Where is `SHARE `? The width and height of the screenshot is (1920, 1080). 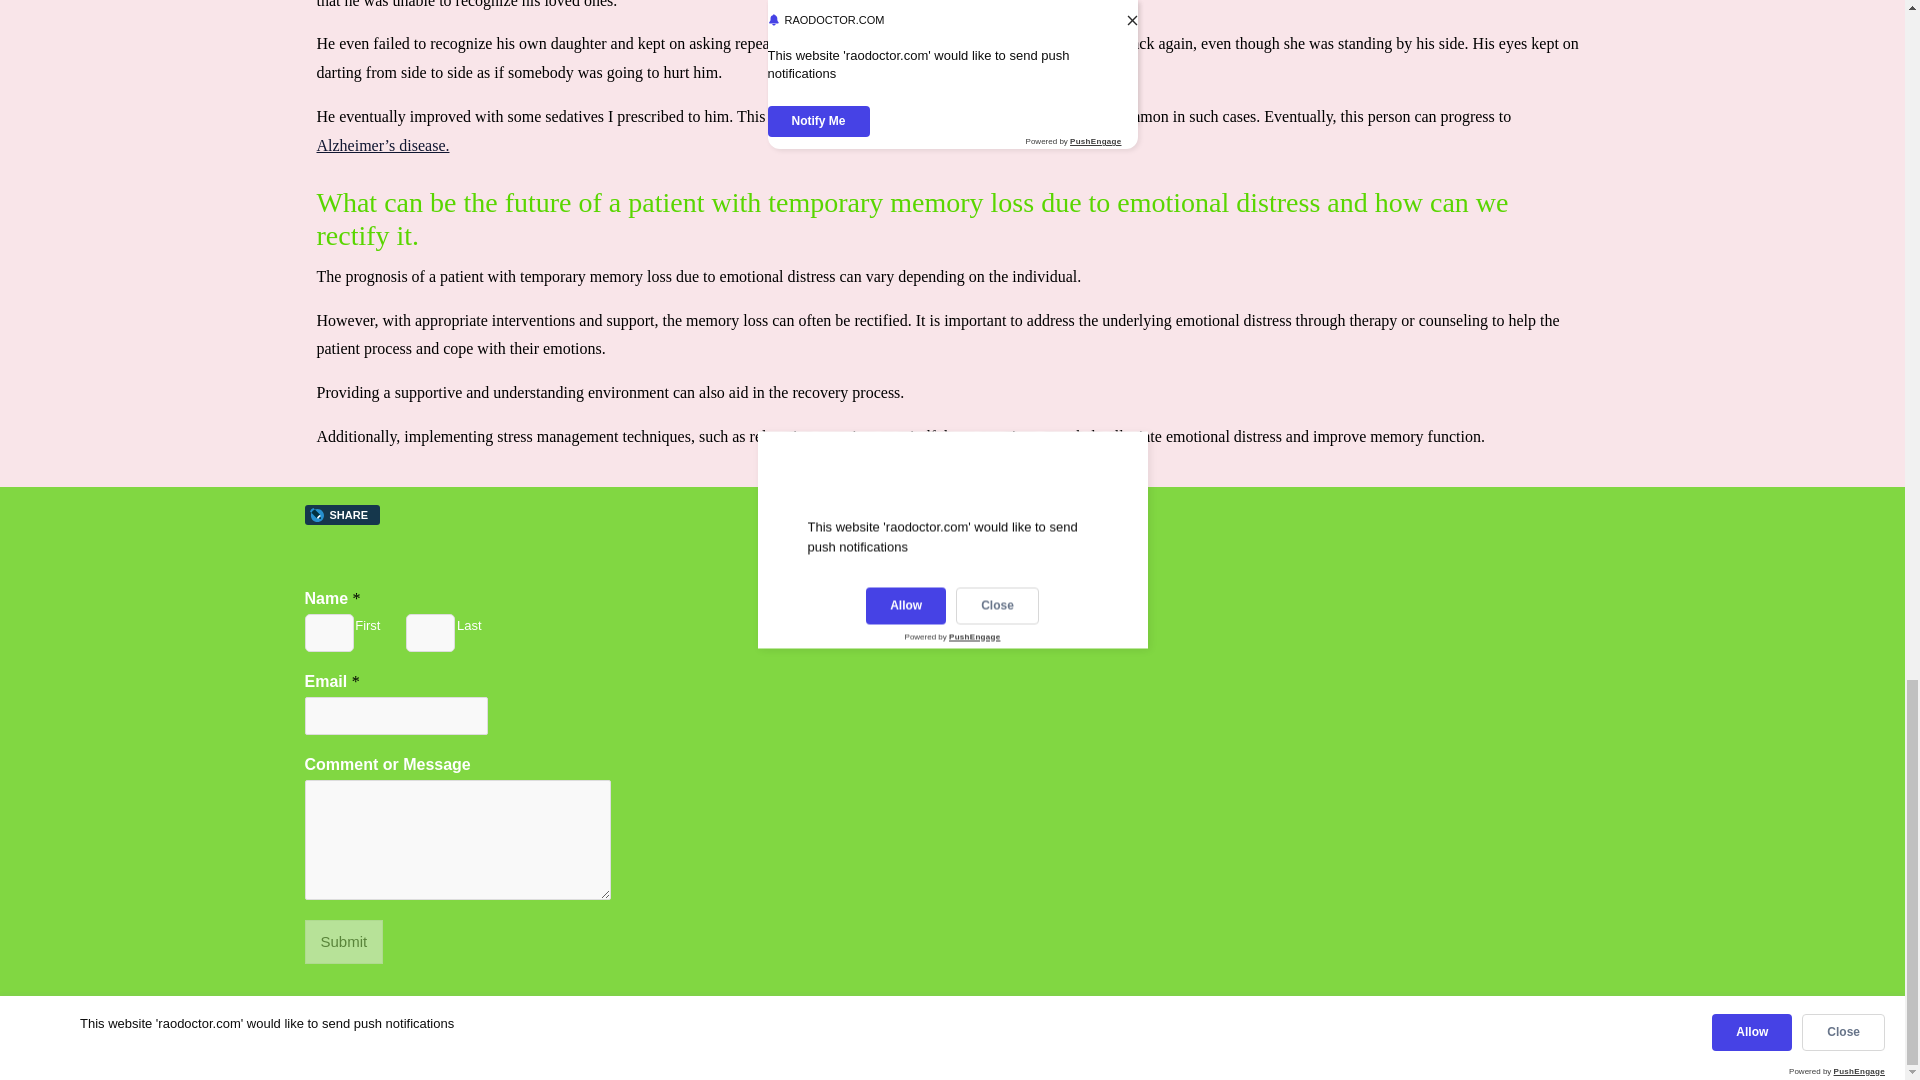 SHARE  is located at coordinates (342, 514).